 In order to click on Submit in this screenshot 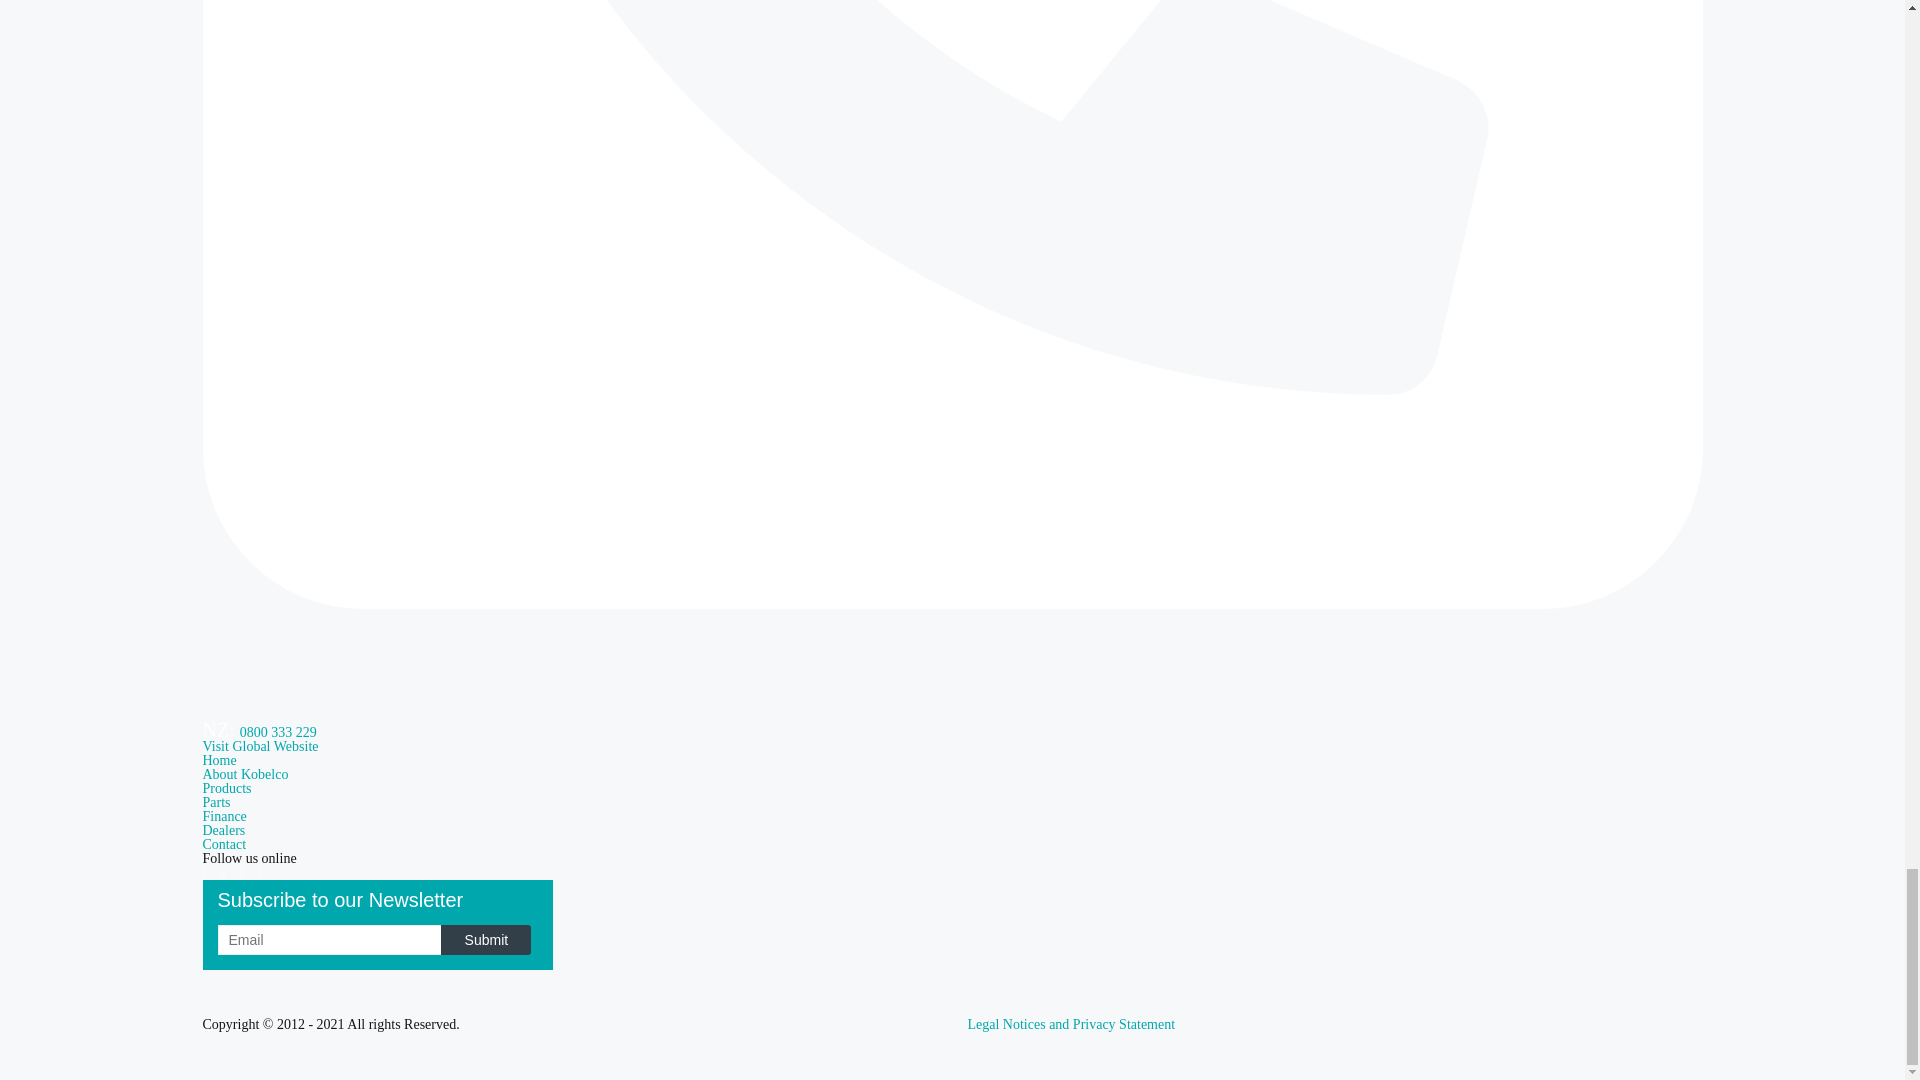, I will do `click(486, 939)`.